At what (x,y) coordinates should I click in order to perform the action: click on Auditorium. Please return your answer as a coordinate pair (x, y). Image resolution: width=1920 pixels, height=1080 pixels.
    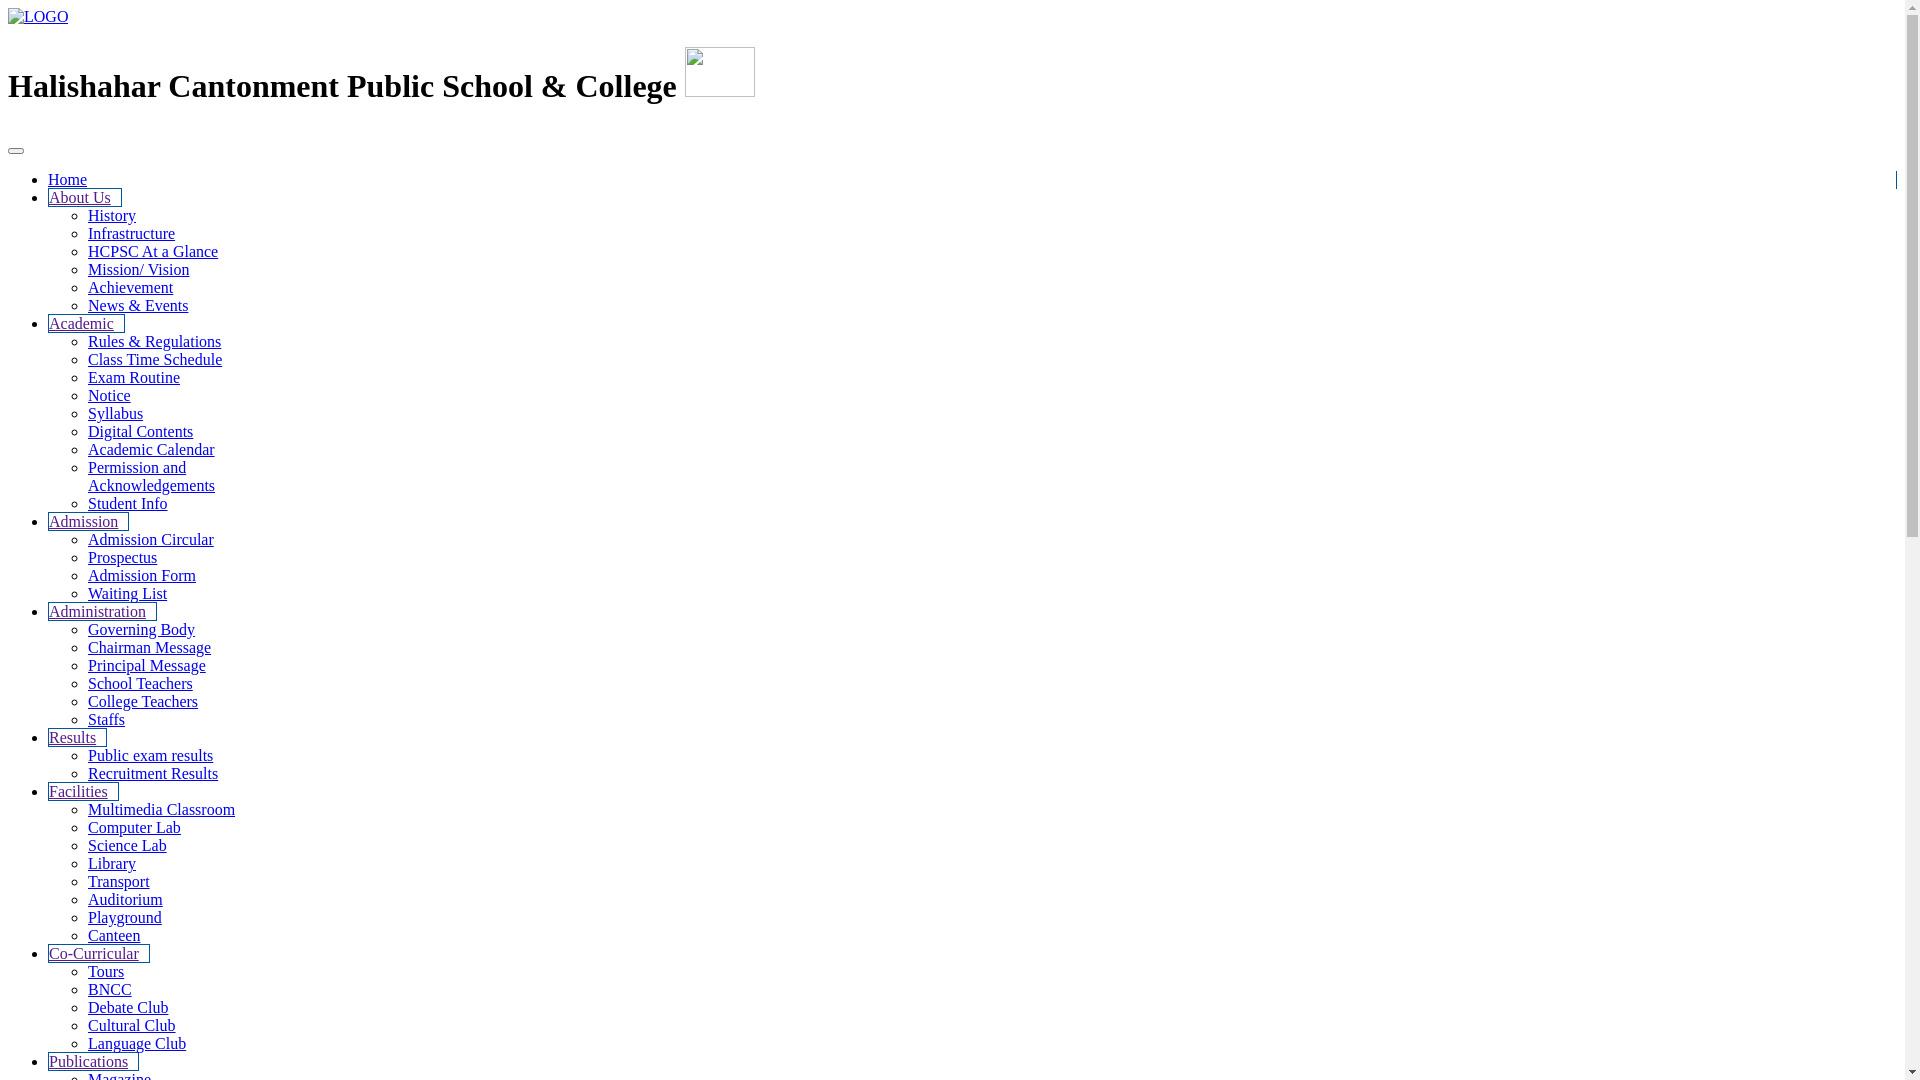
    Looking at the image, I should click on (126, 900).